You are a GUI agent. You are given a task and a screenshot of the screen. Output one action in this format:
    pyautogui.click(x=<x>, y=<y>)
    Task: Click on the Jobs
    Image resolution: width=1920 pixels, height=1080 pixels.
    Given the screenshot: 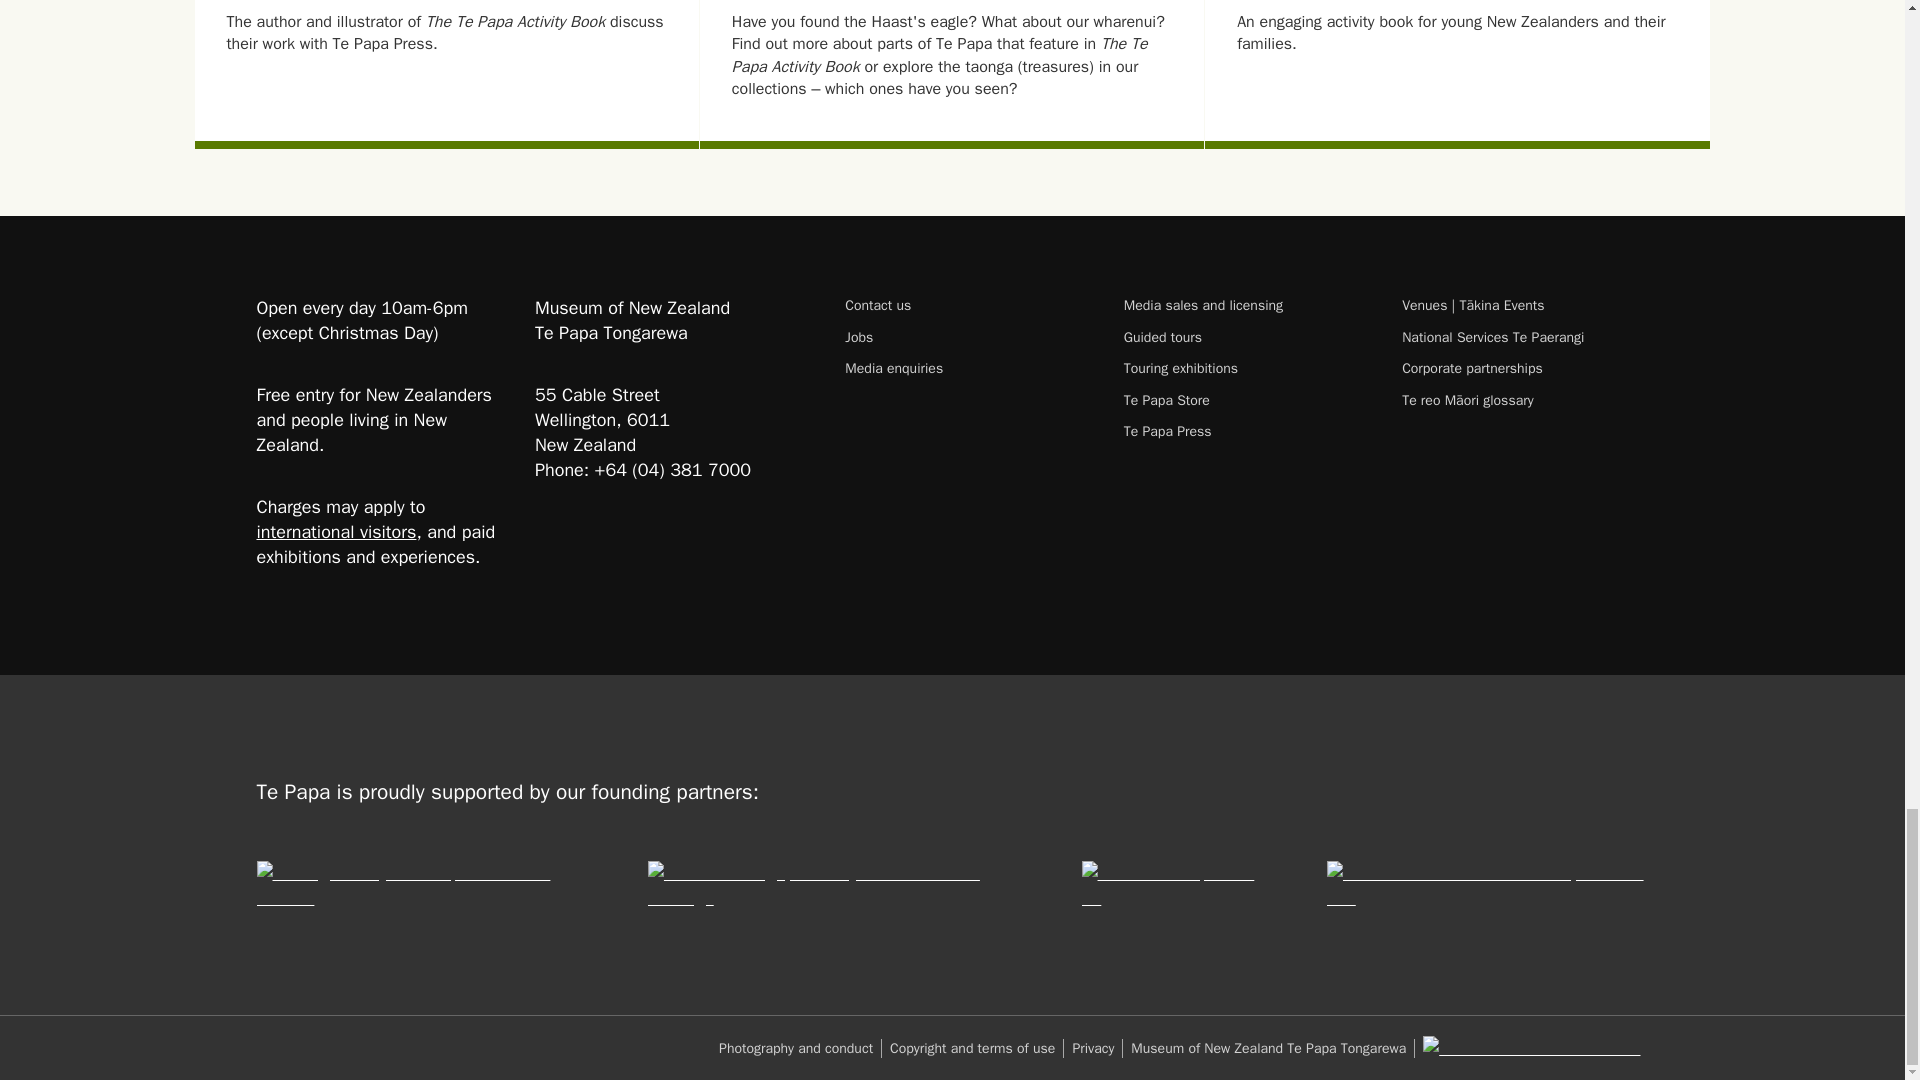 What is the action you would take?
    pyautogui.click(x=967, y=337)
    